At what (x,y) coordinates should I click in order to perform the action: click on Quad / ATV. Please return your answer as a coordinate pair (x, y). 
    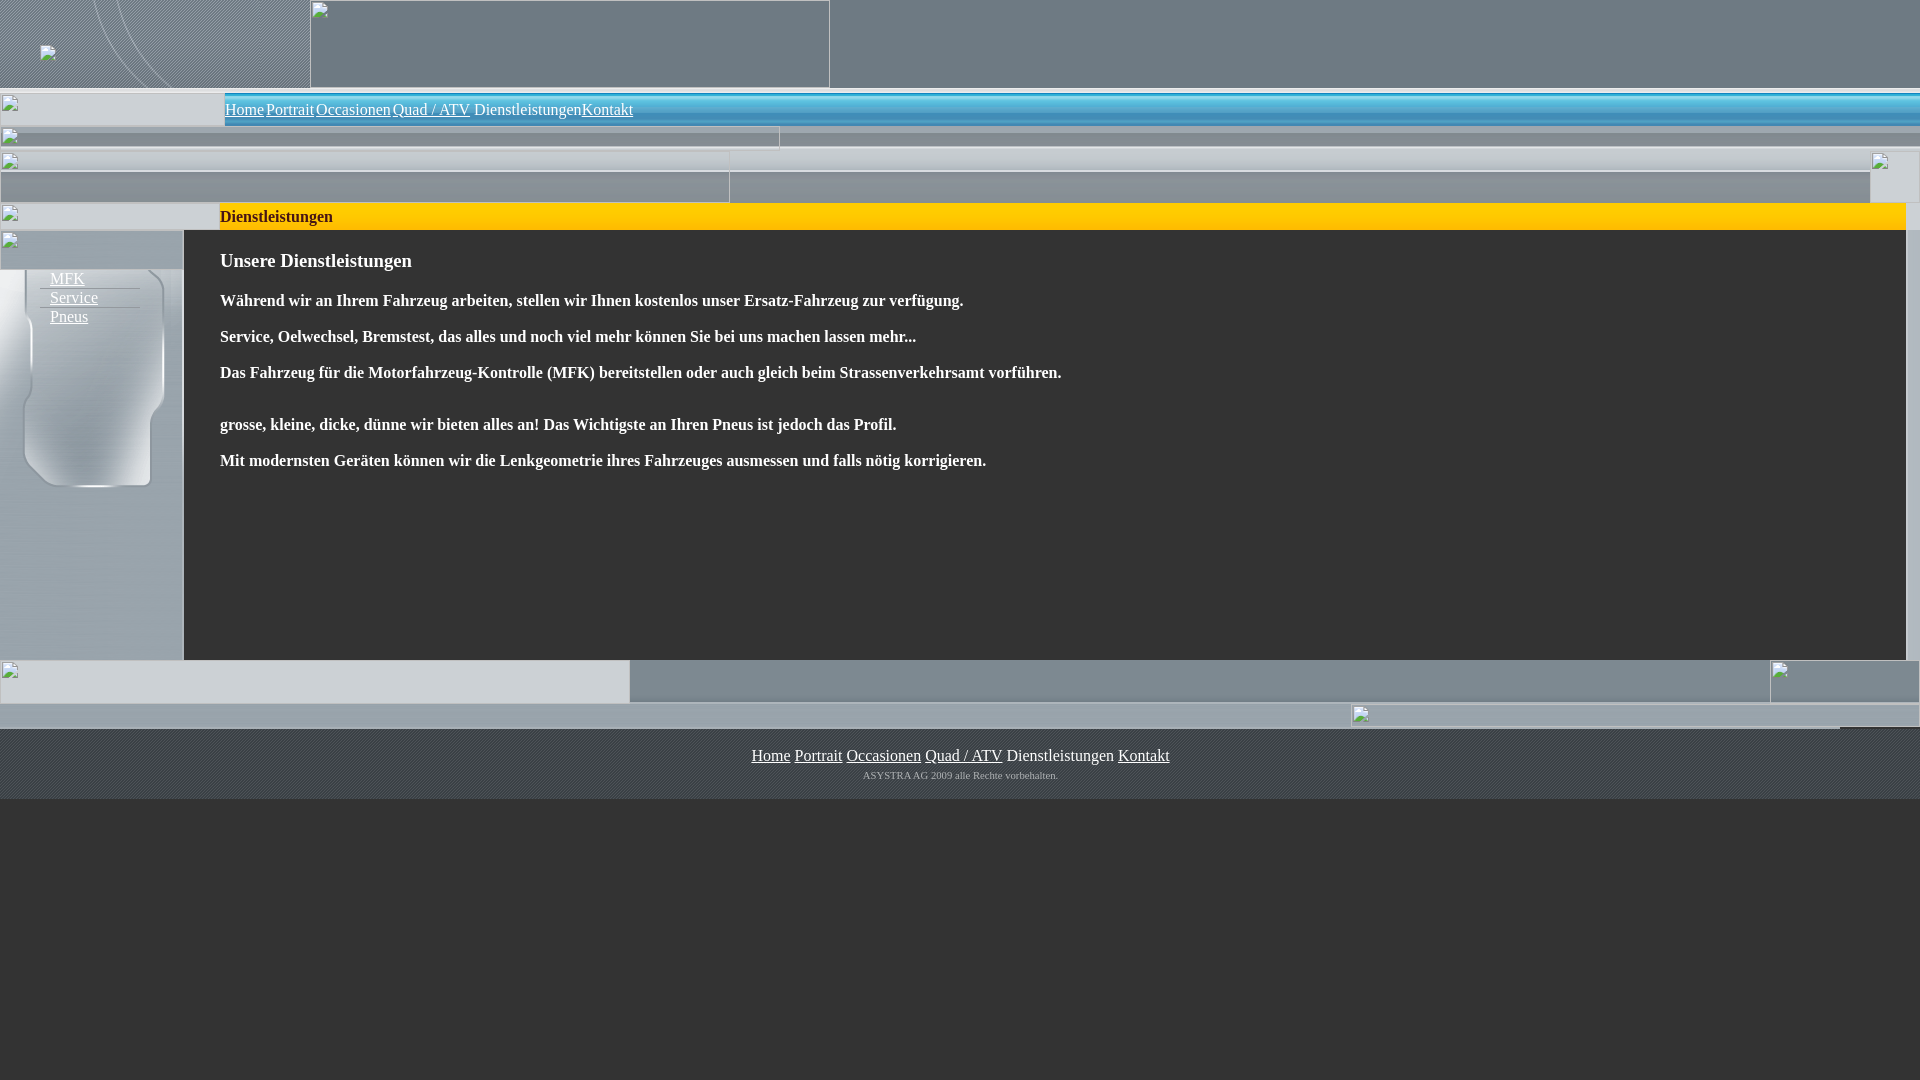
    Looking at the image, I should click on (964, 756).